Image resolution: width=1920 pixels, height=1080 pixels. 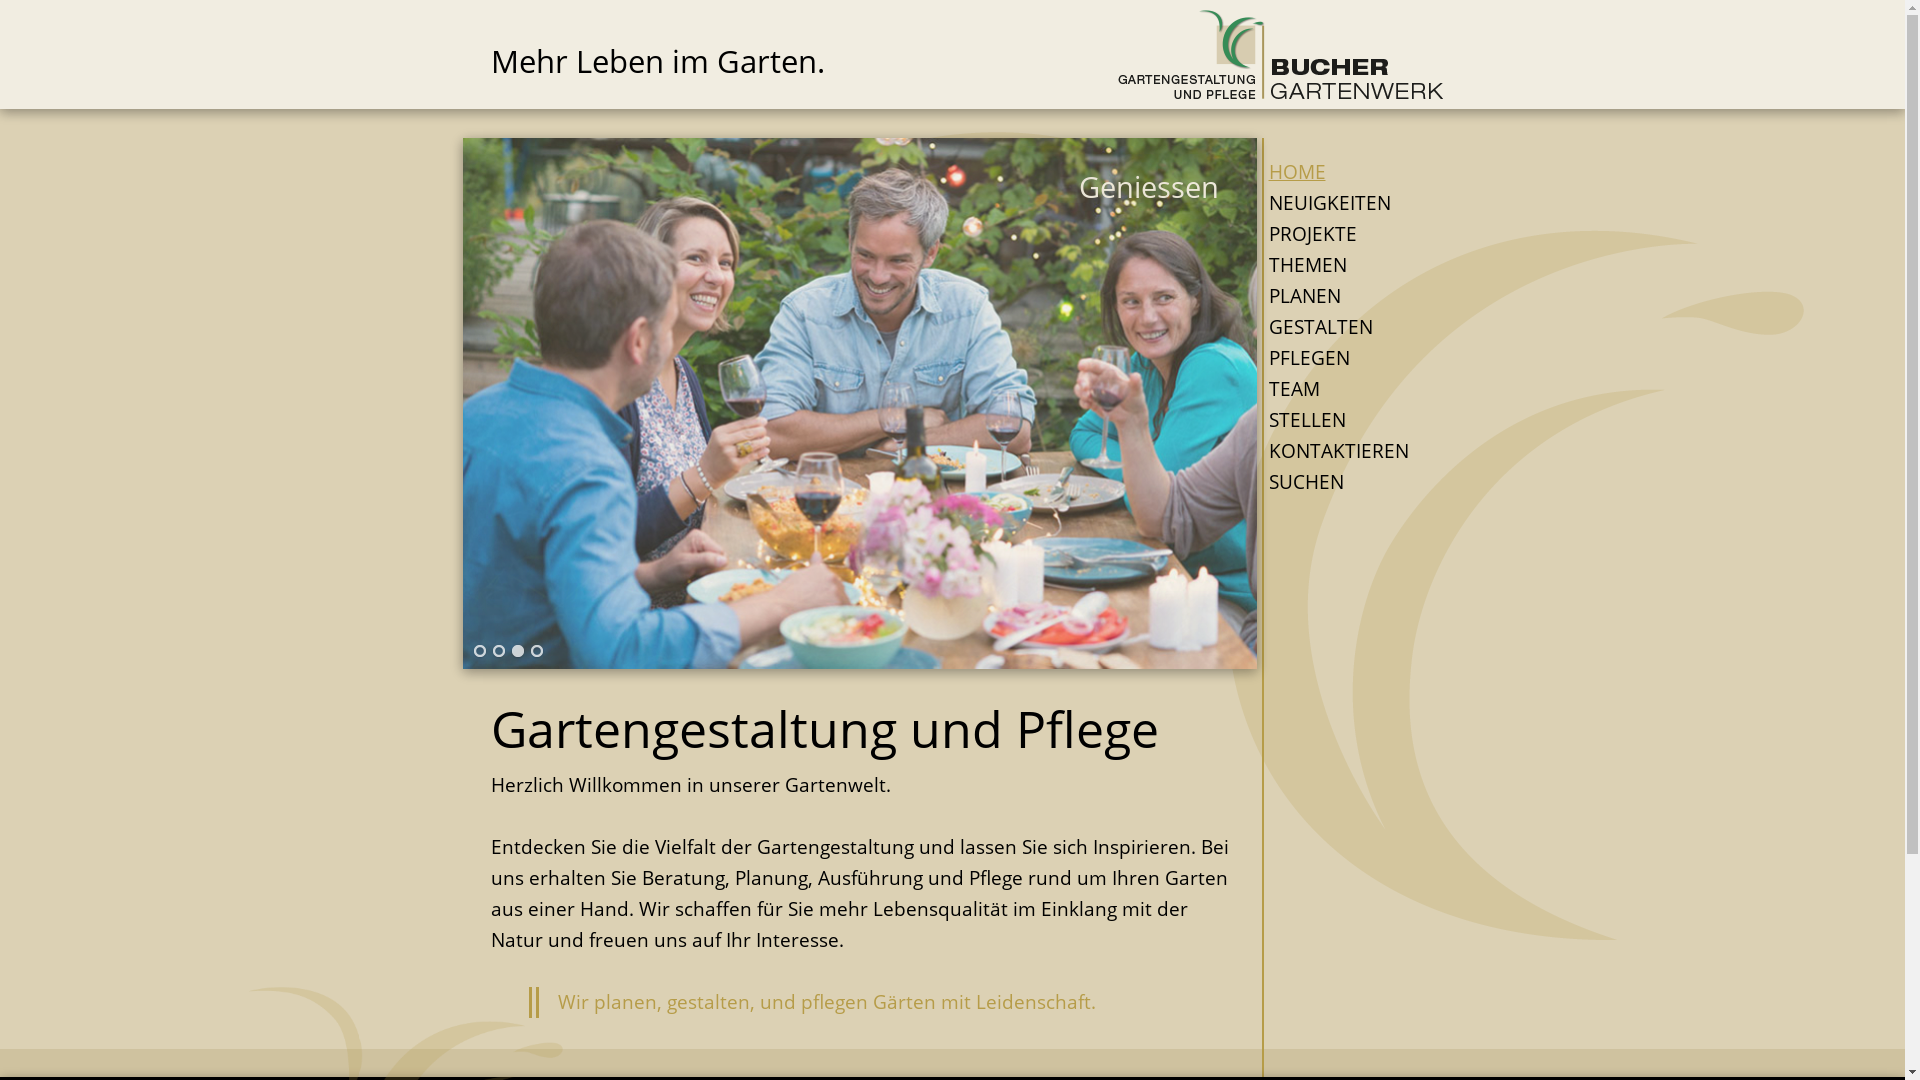 What do you see at coordinates (1346, 452) in the screenshot?
I see `KONTAKTIEREN` at bounding box center [1346, 452].